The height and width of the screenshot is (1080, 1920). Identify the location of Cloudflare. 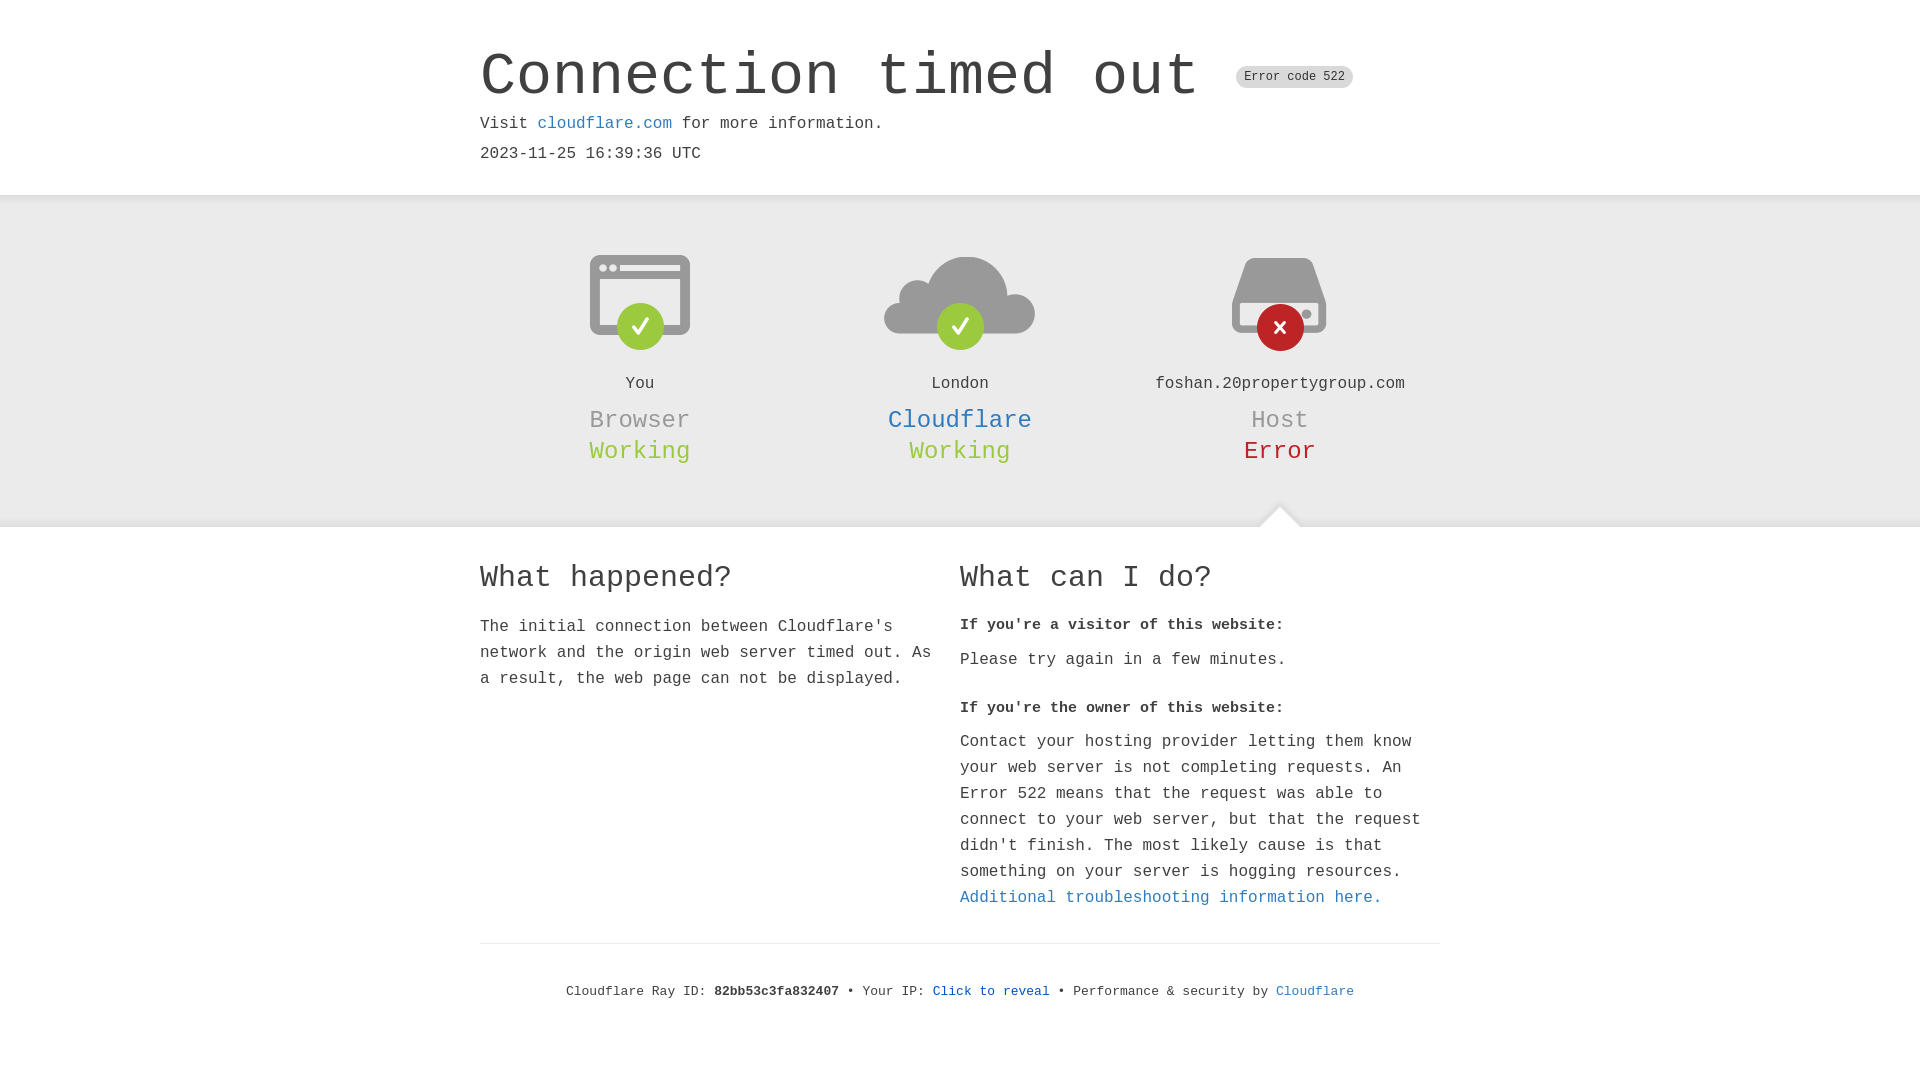
(1315, 992).